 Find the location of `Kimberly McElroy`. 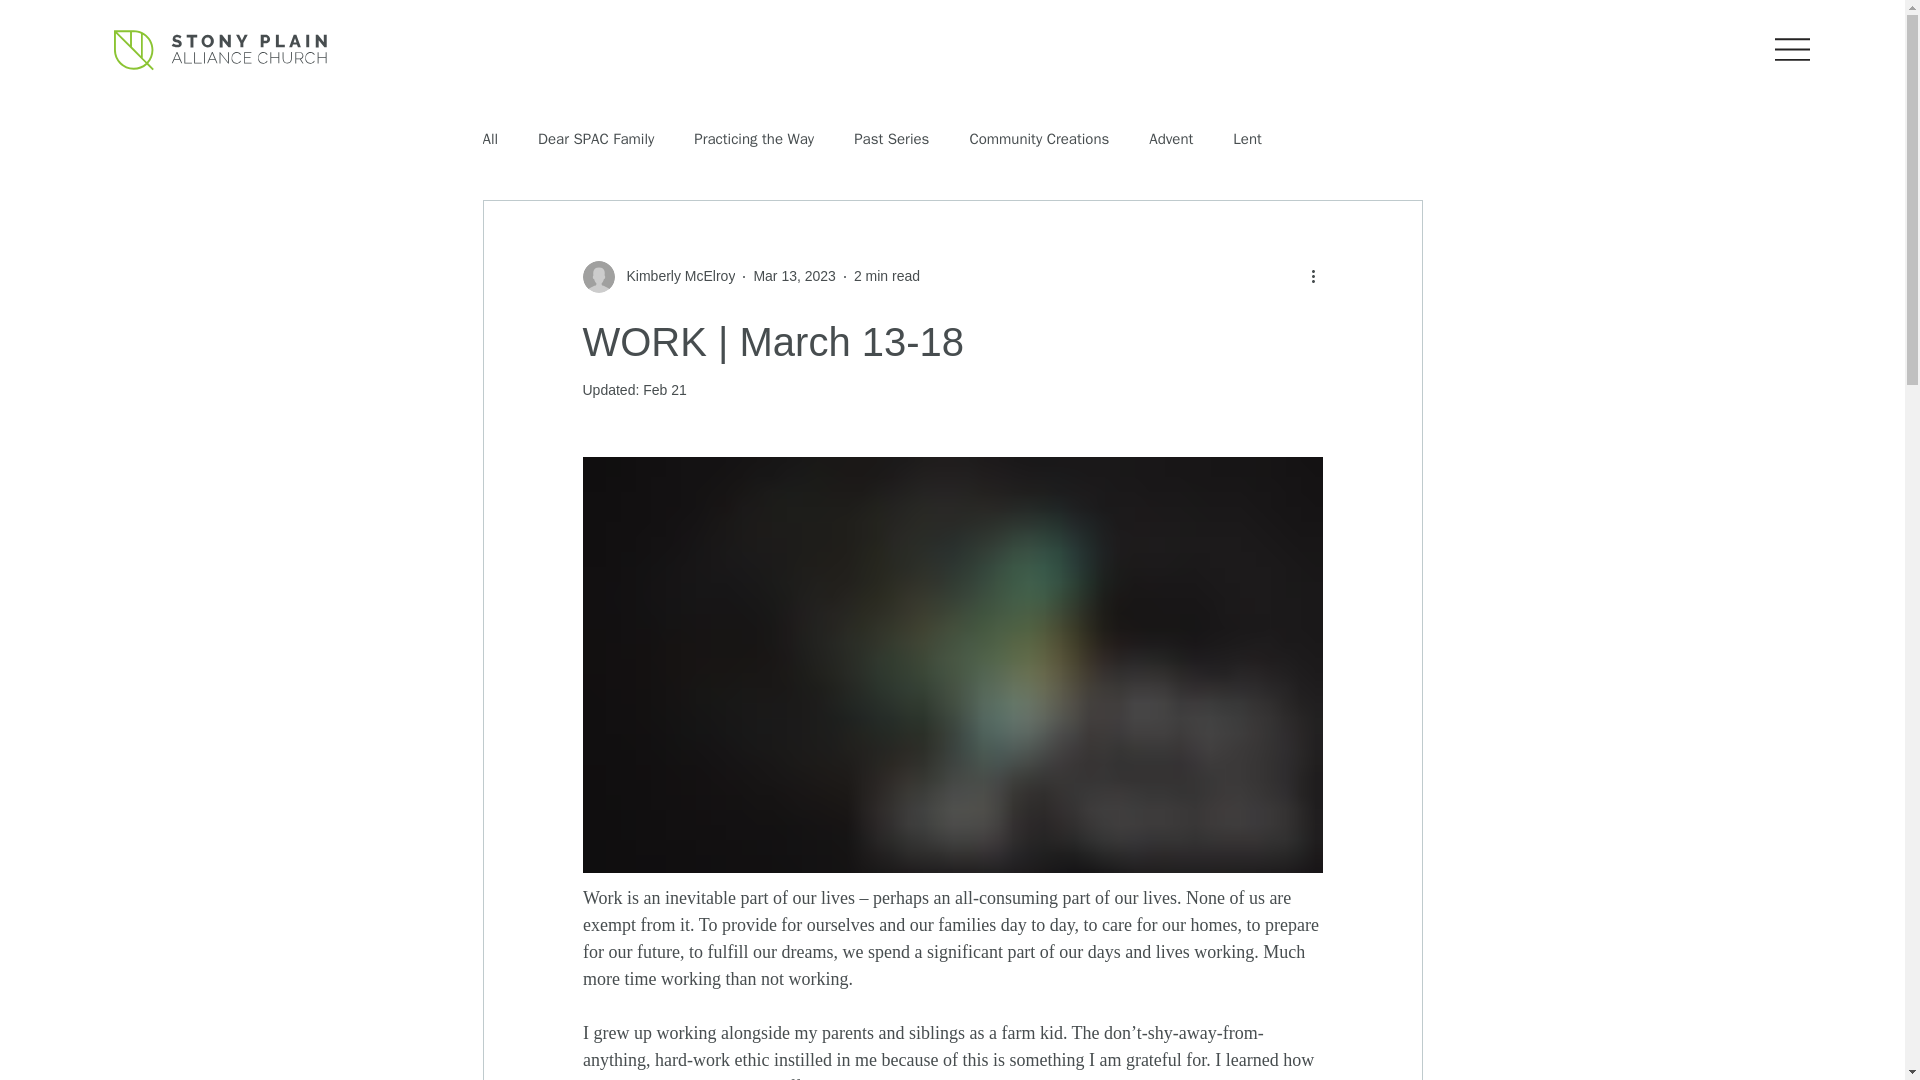

Kimberly McElroy is located at coordinates (674, 276).